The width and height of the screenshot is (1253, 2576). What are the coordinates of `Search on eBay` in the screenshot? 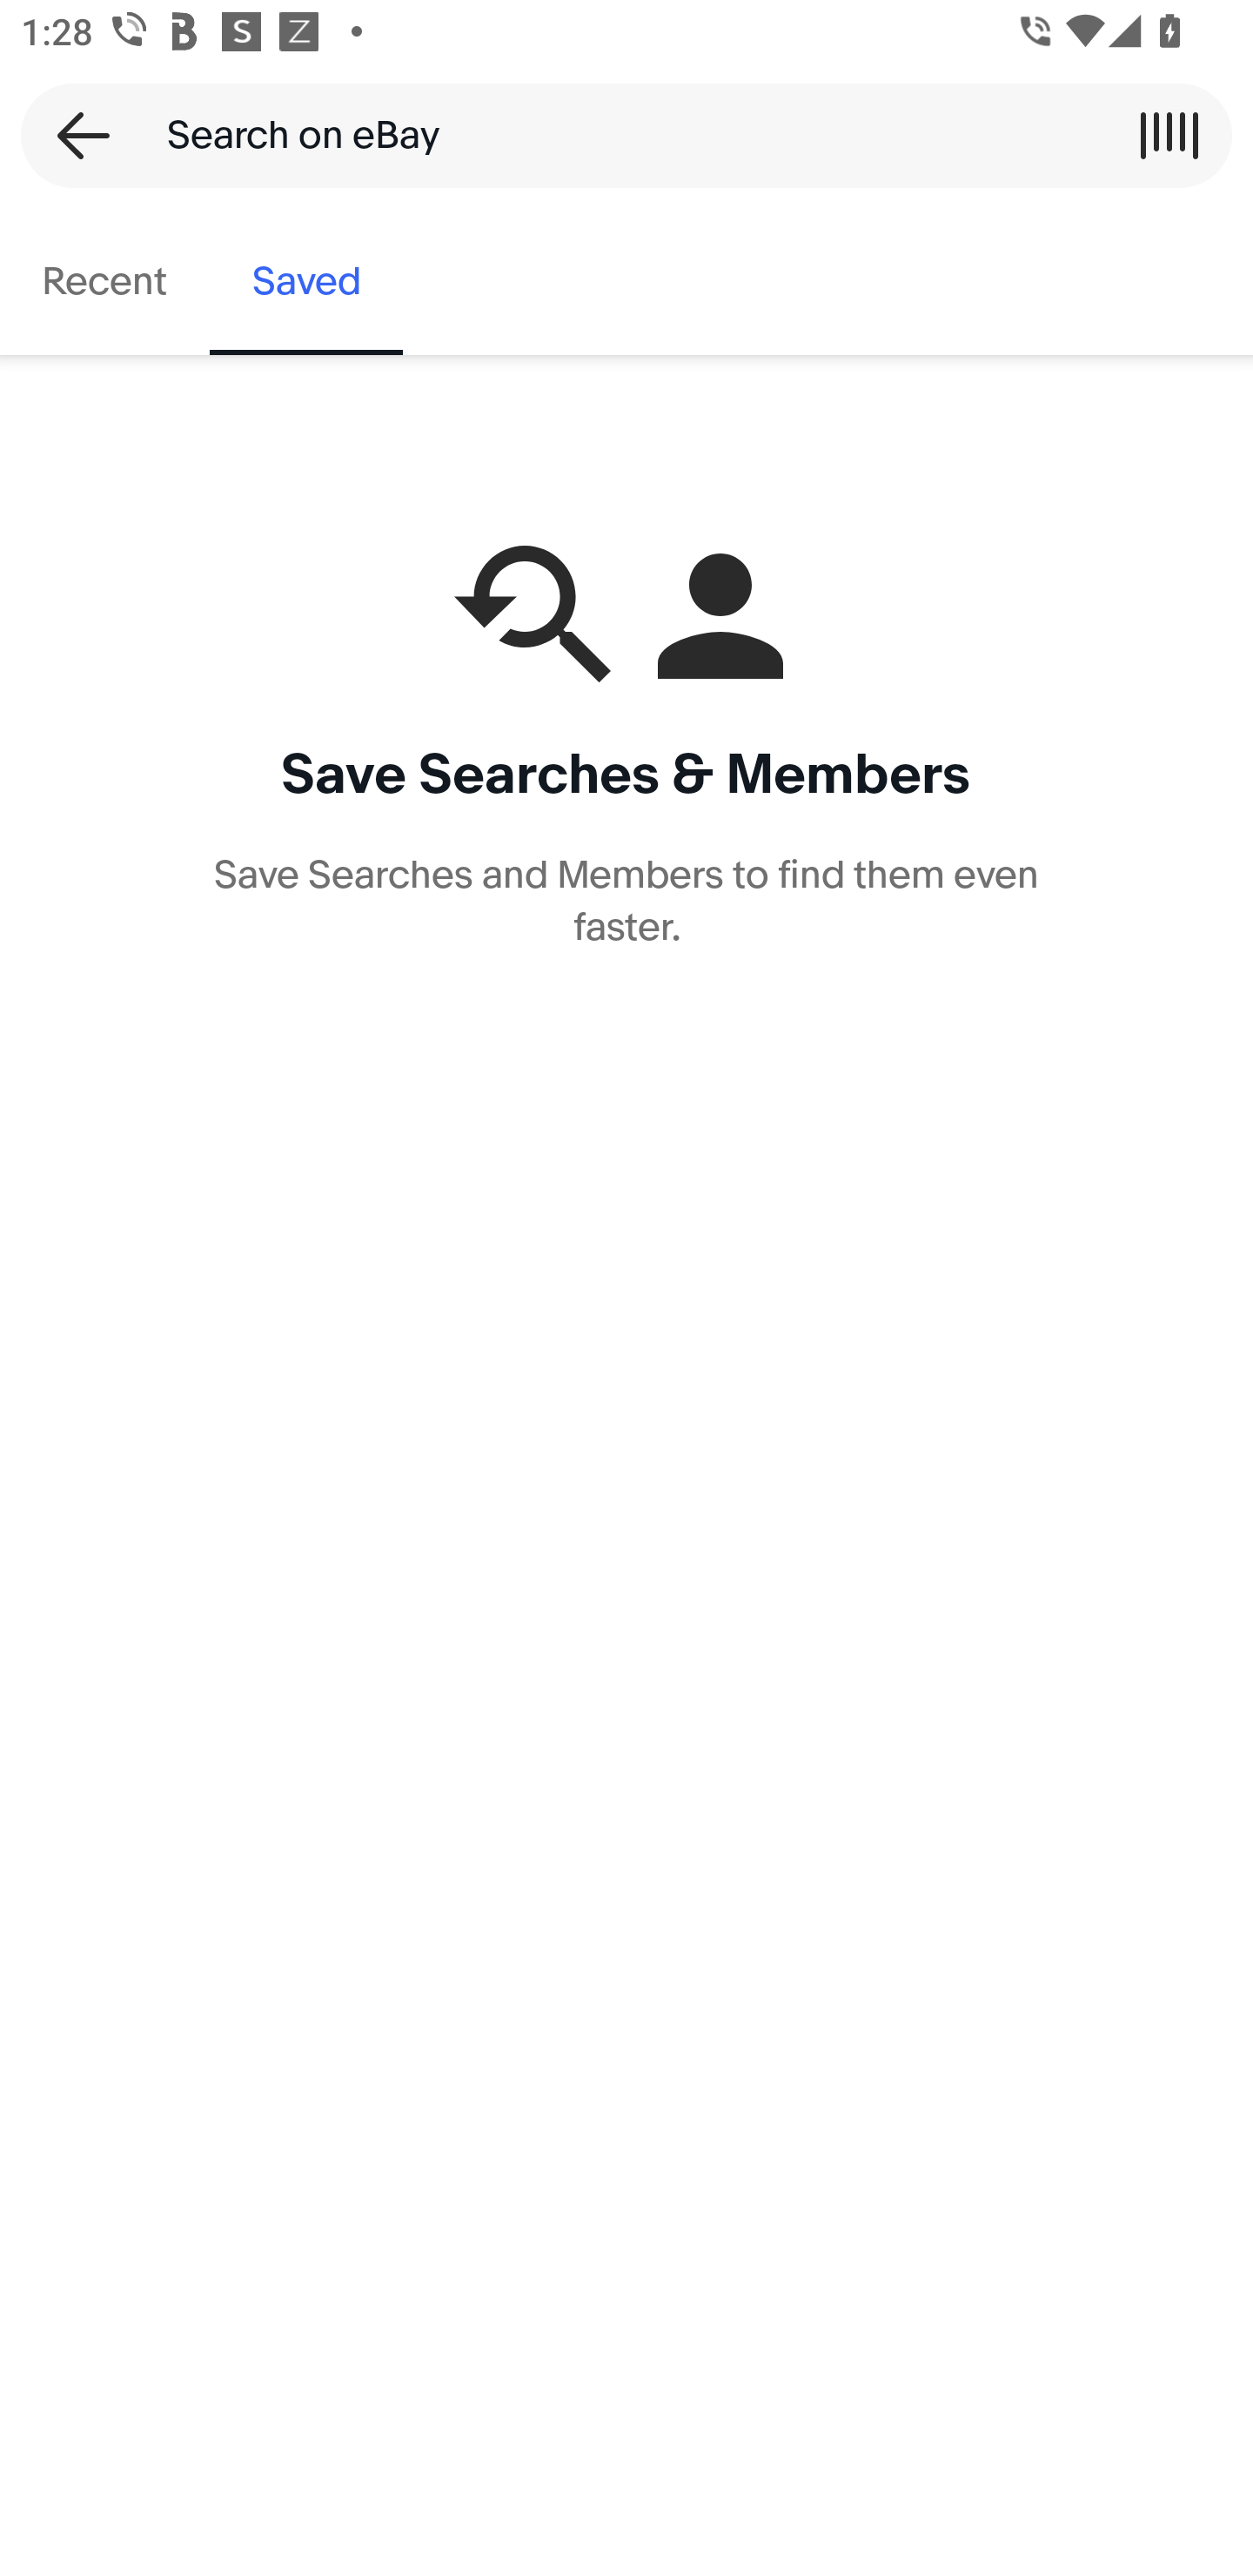 It's located at (616, 135).